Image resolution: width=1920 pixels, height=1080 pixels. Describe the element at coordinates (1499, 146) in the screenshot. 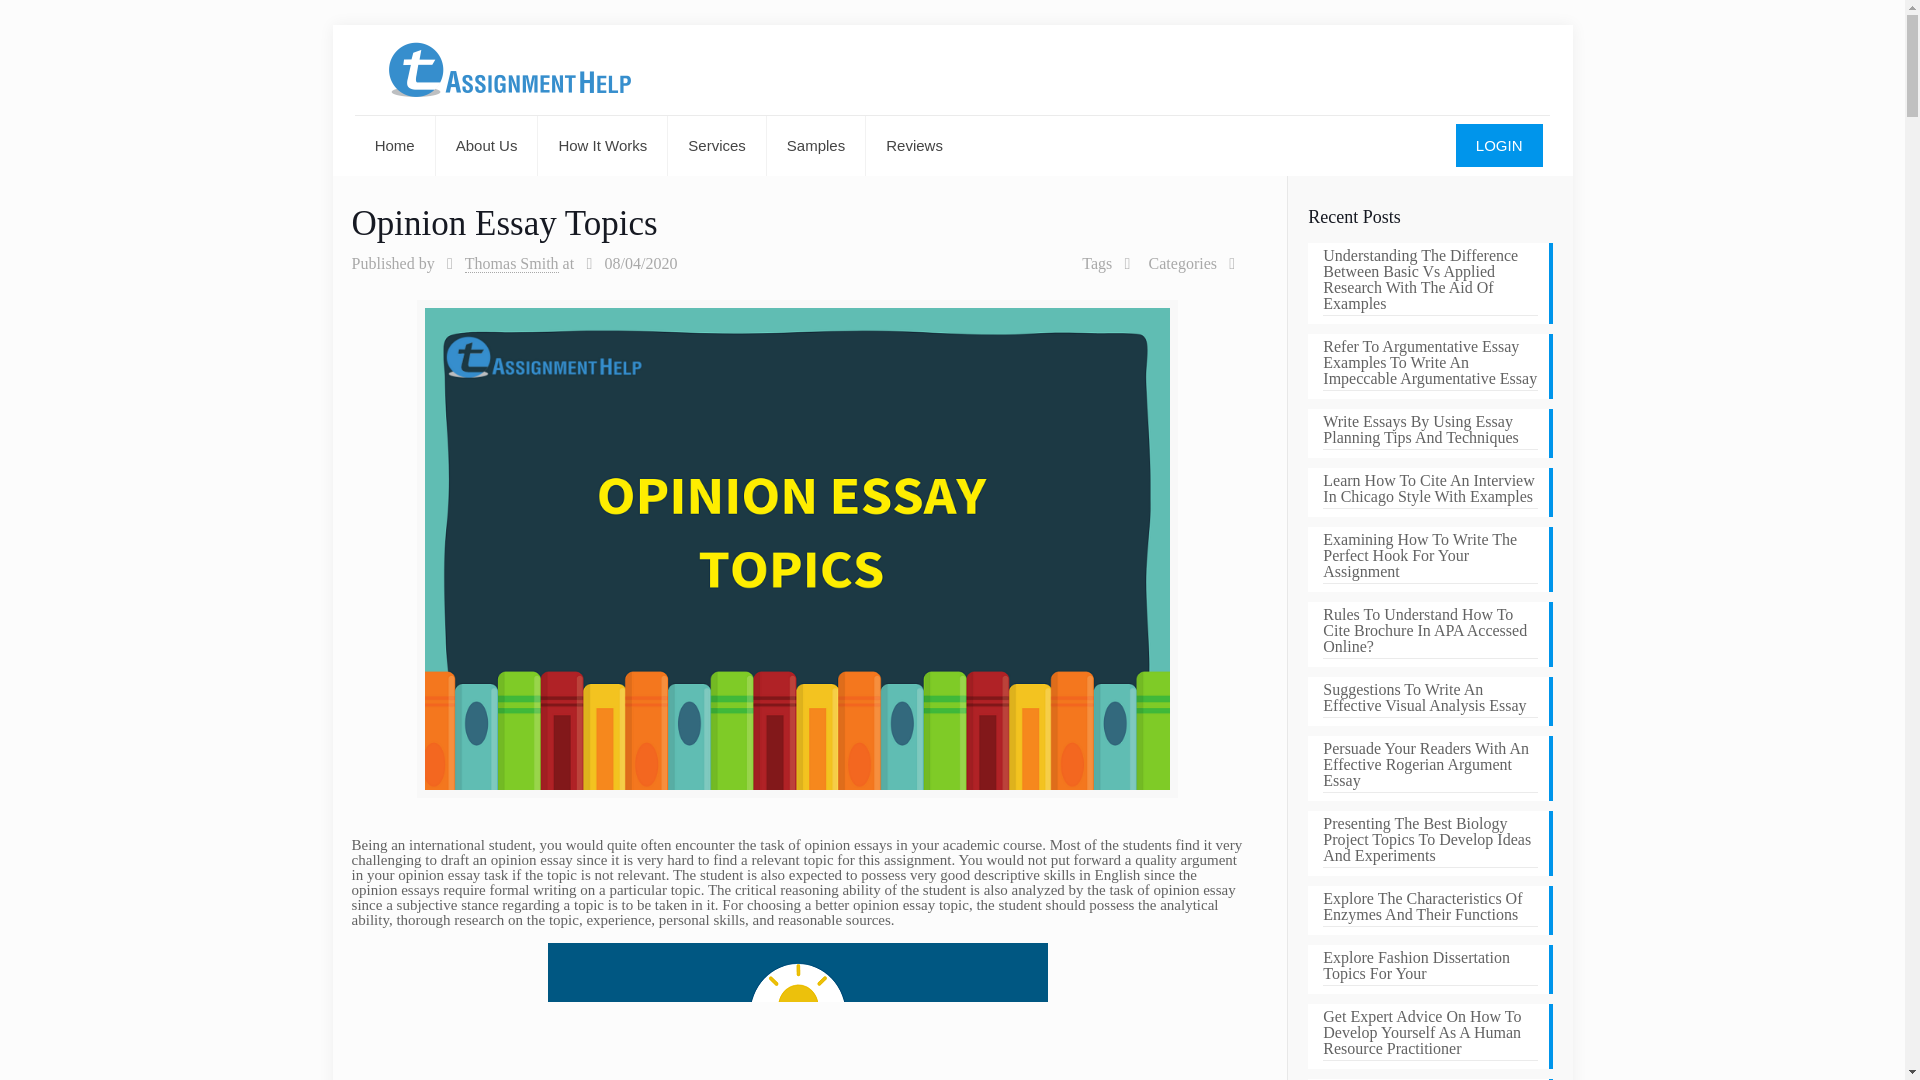

I see `LOGIN` at that location.